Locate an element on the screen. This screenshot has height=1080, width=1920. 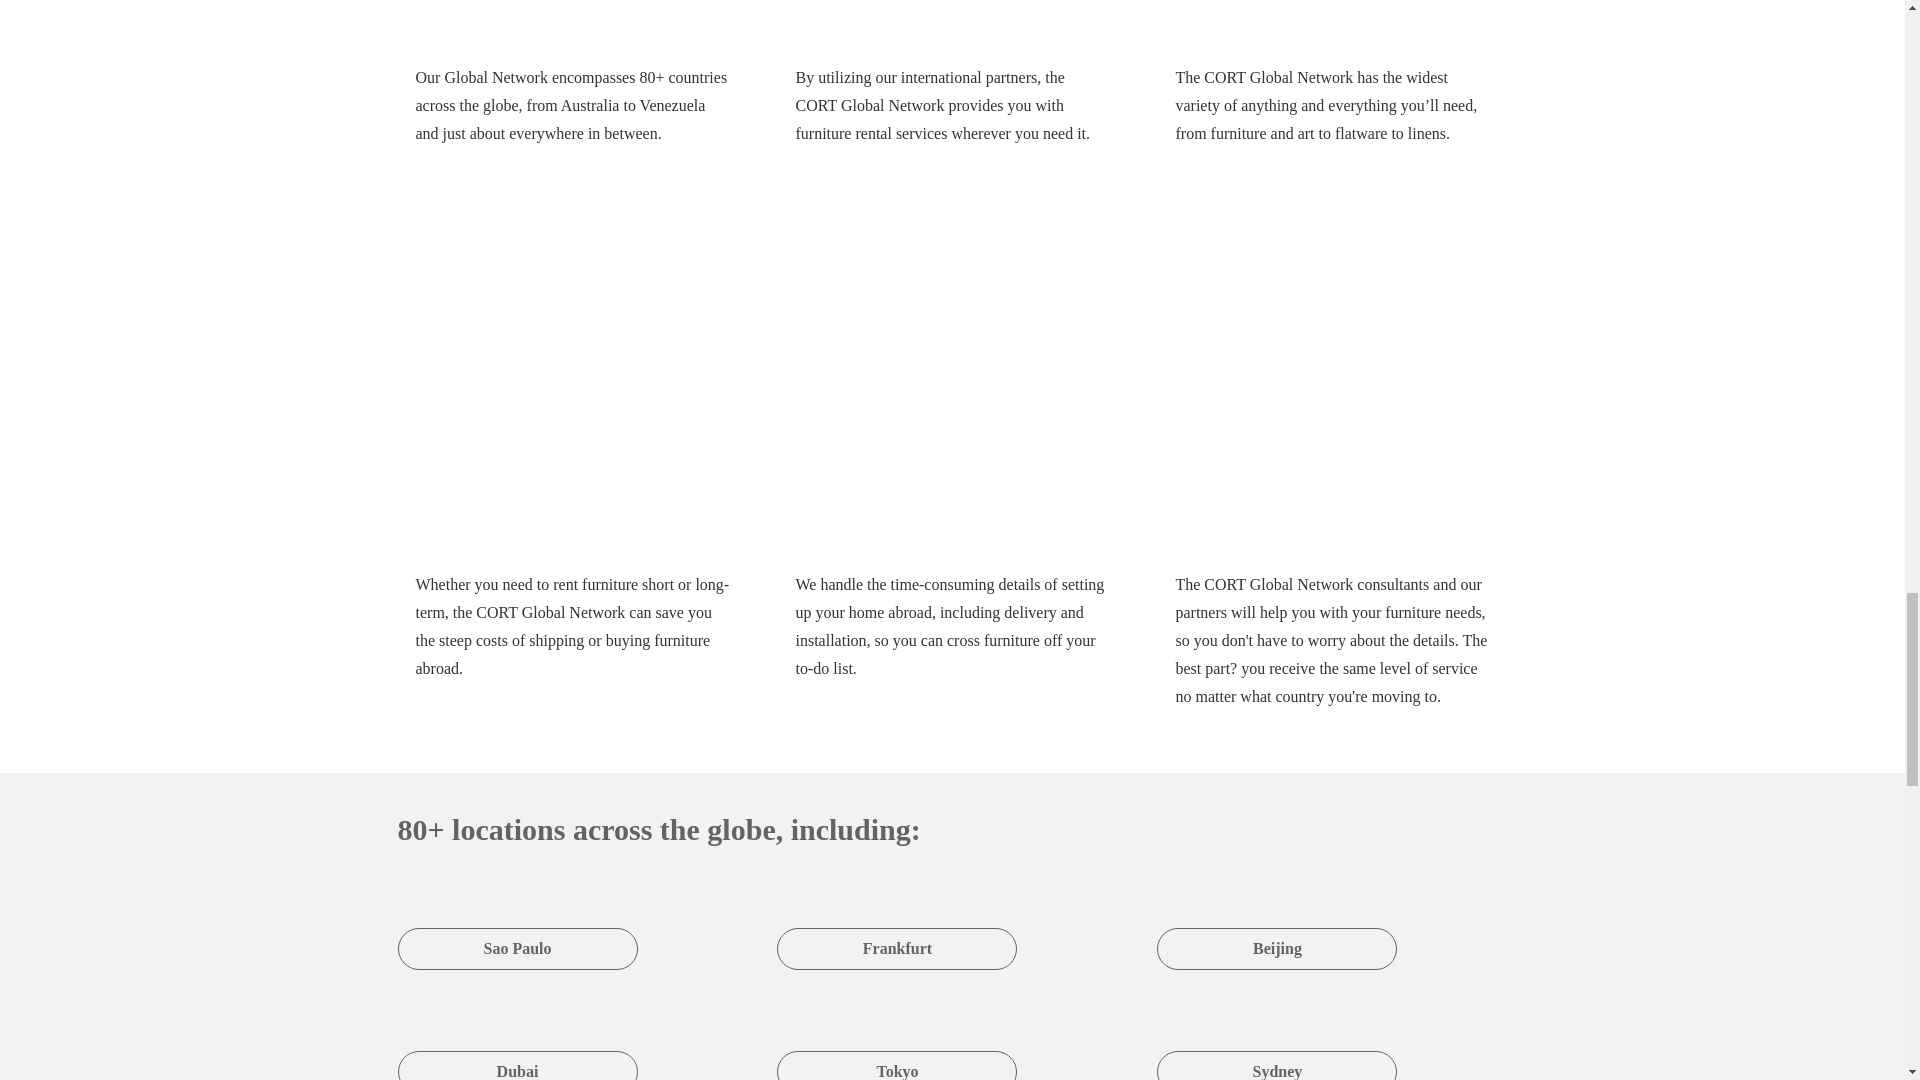
Dubai is located at coordinates (517, 1040).